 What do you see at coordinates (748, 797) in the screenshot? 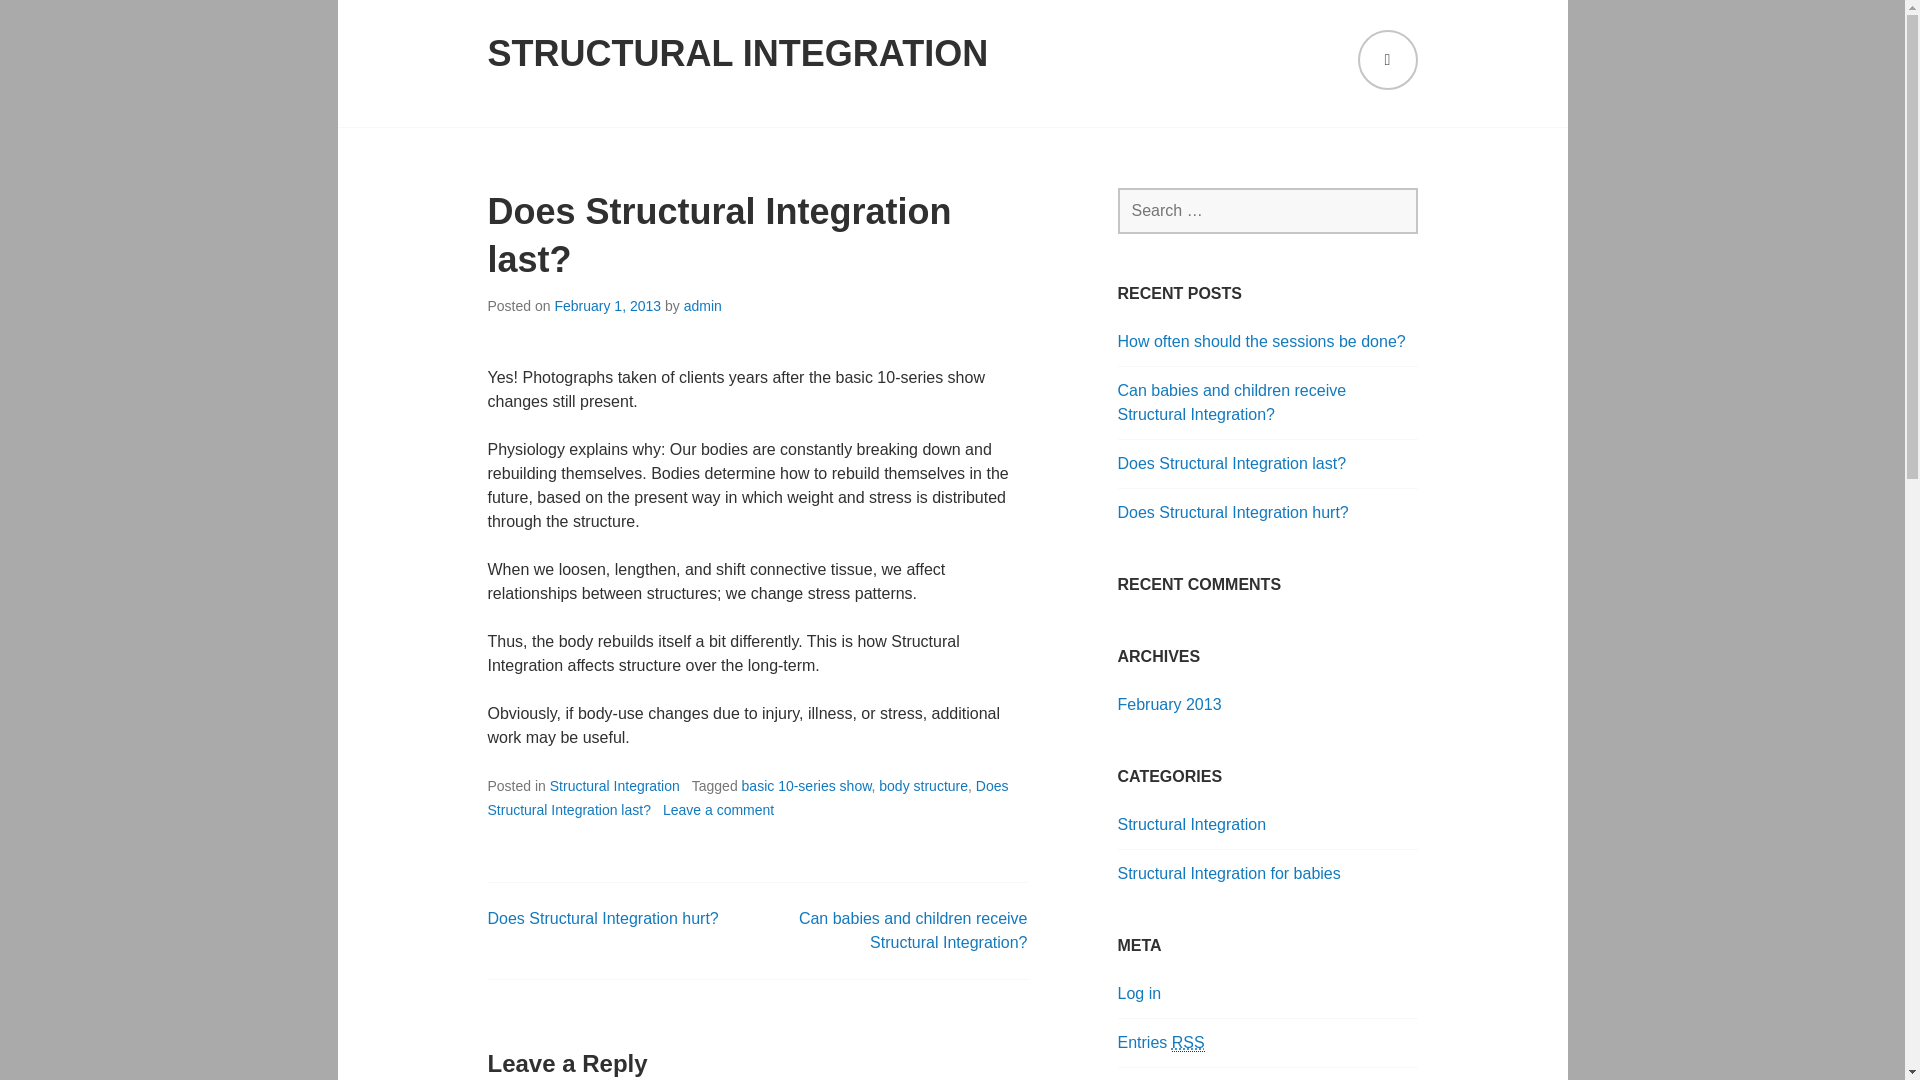
I see `Does Structural Integration last?` at bounding box center [748, 797].